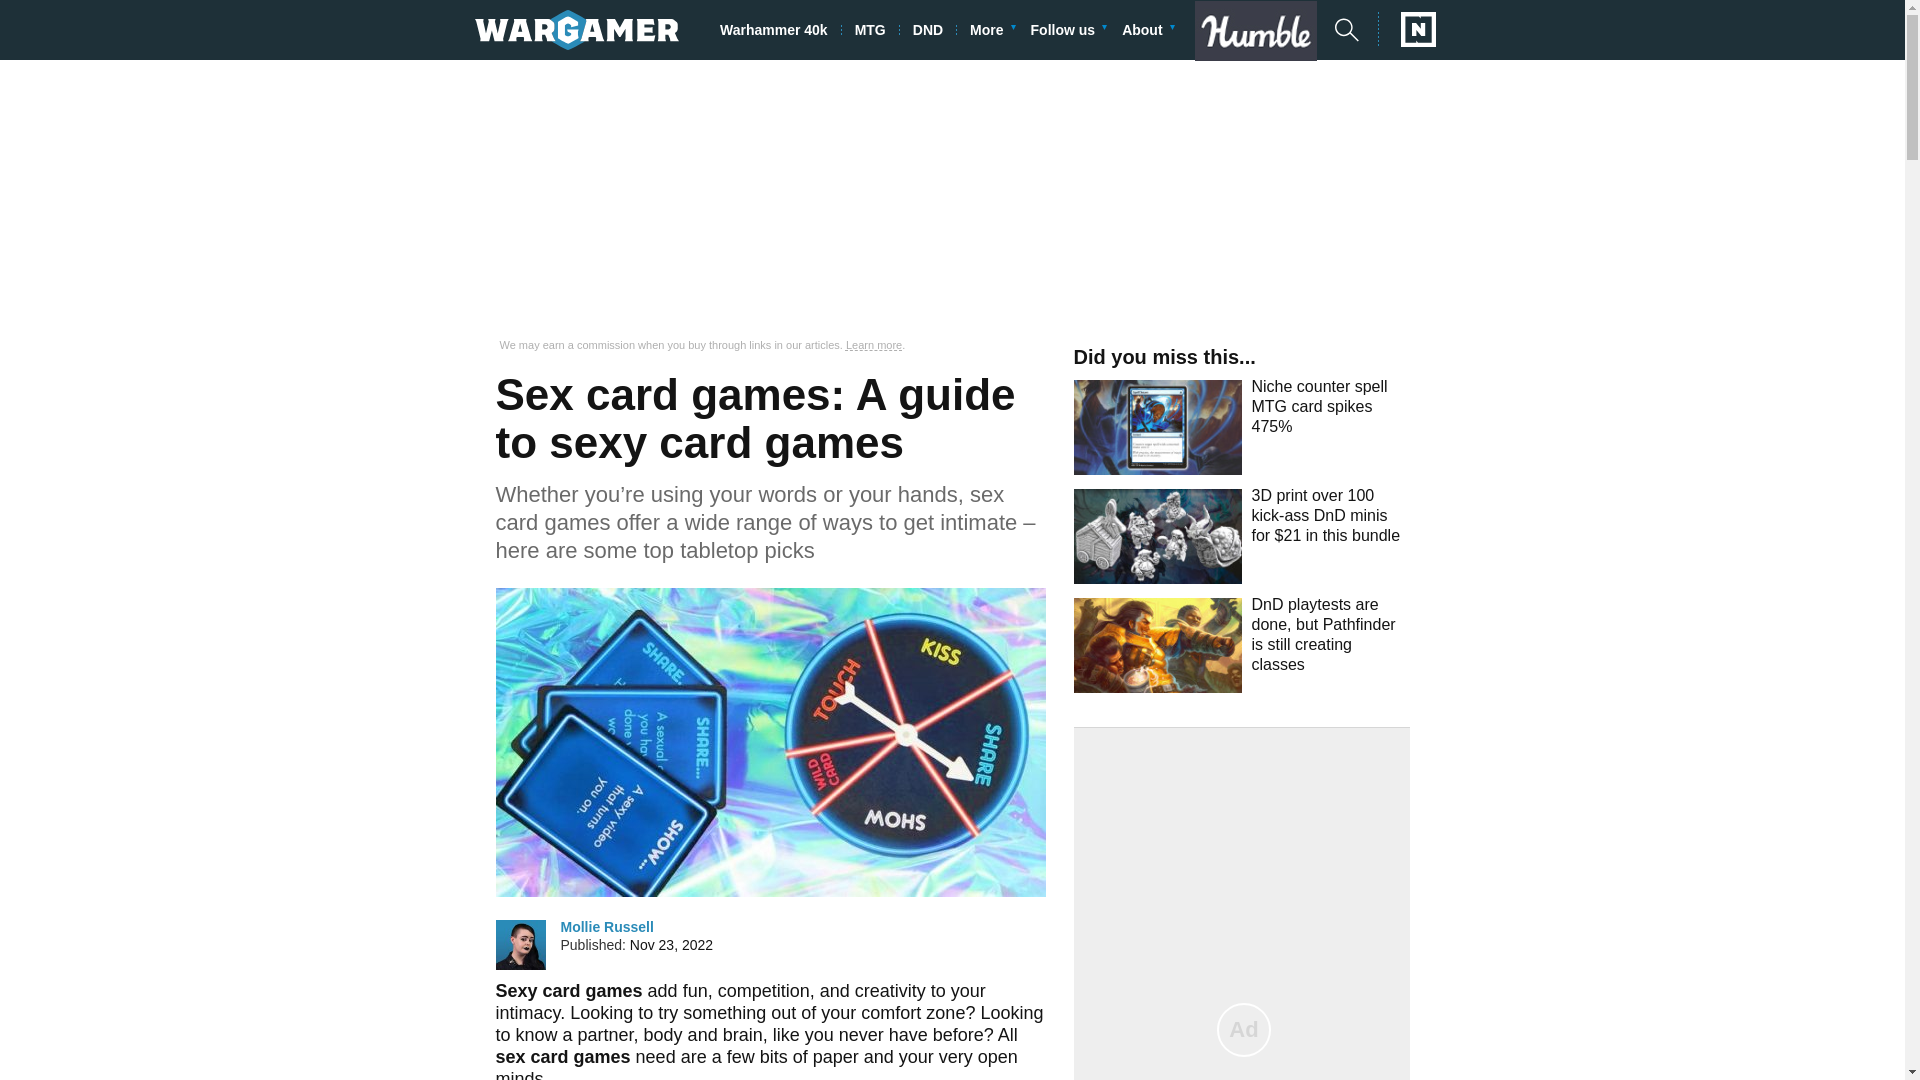  I want to click on Wargamer, so click(576, 29).